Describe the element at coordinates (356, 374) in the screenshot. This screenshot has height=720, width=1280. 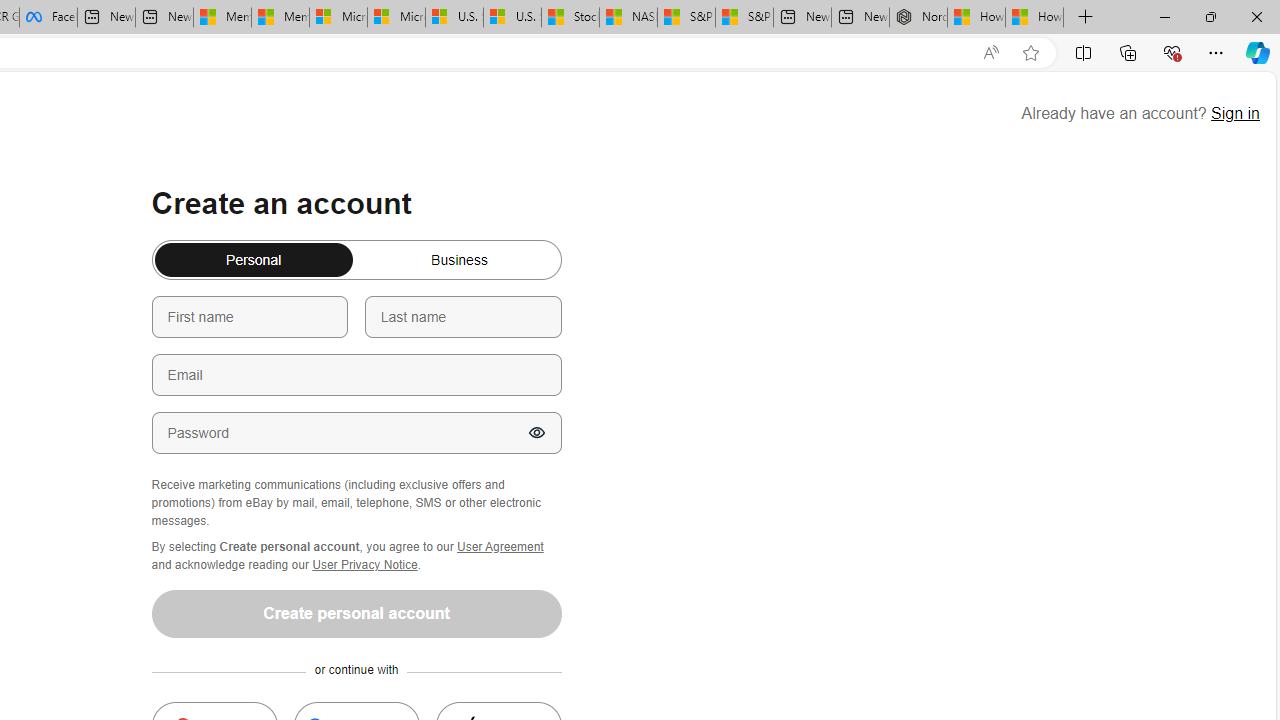
I see `Email` at that location.